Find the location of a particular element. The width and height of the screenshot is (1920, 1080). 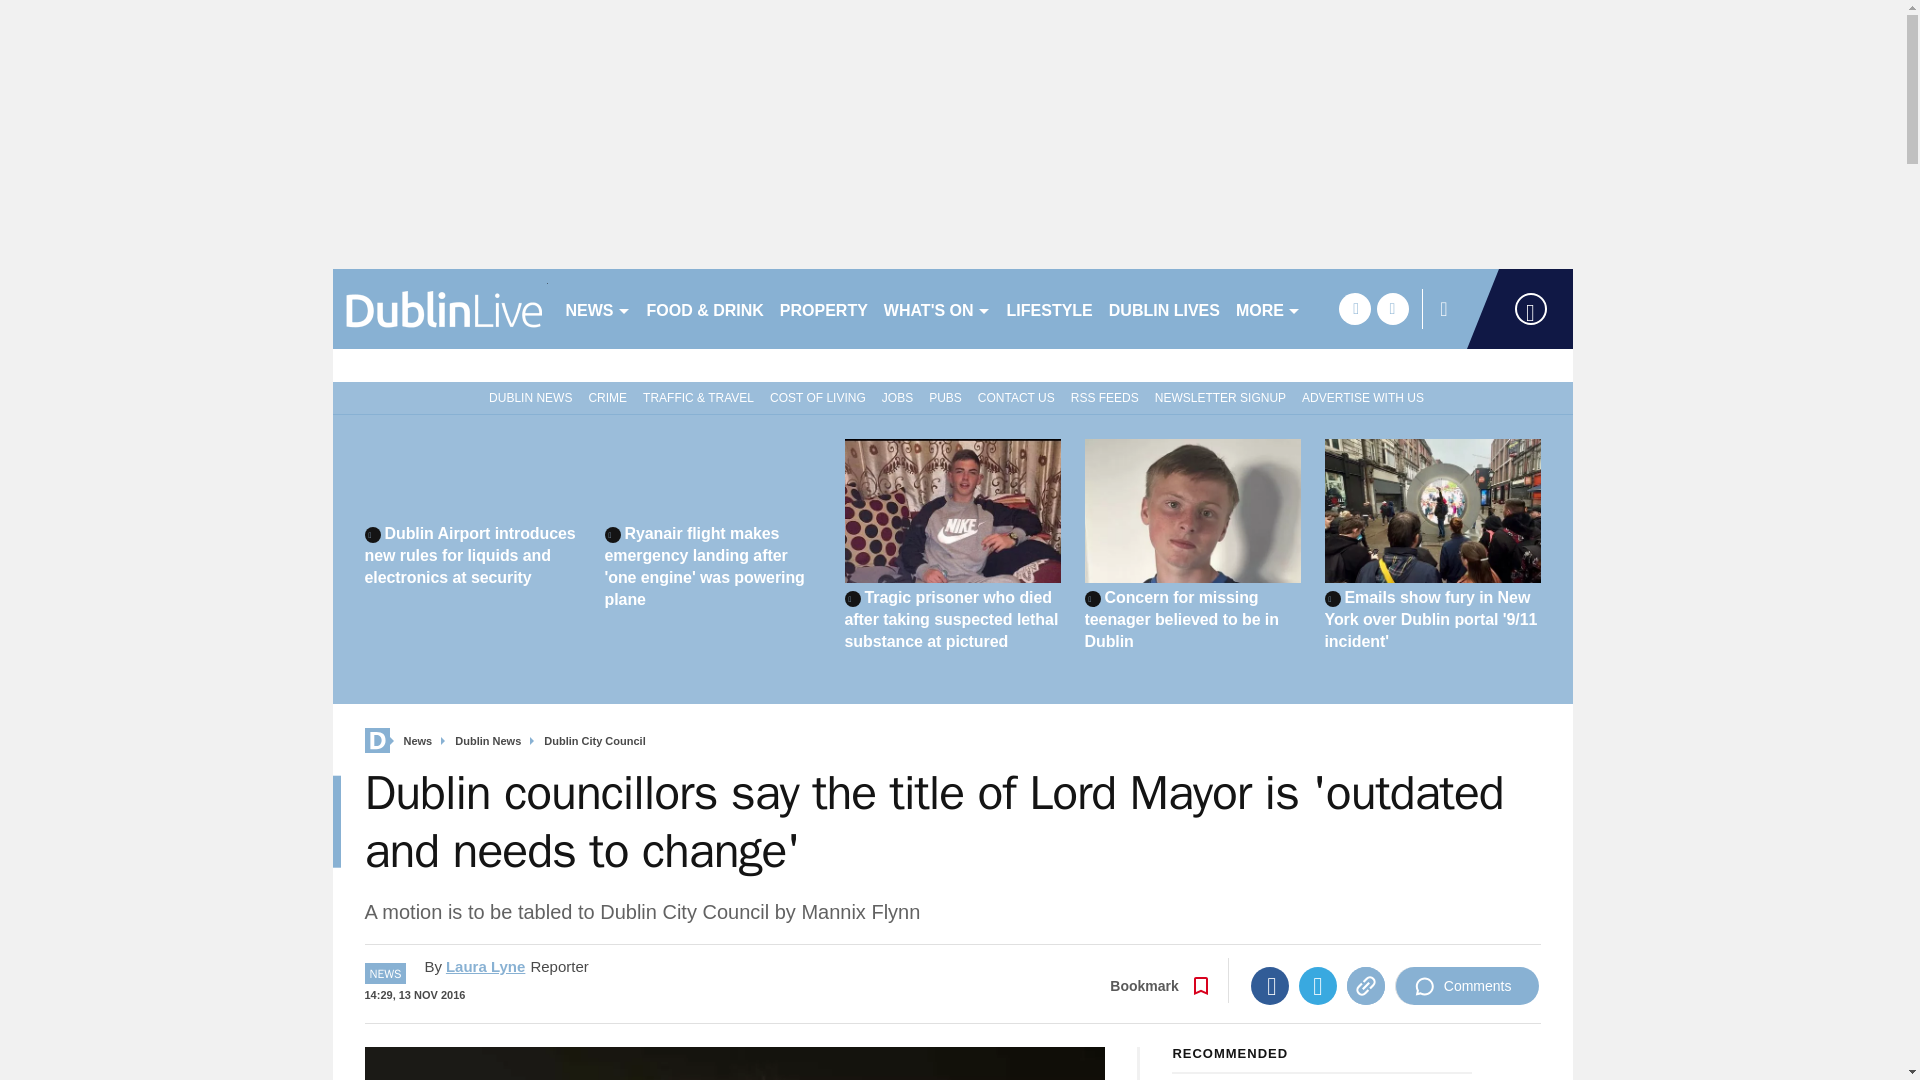

Comments is located at coordinates (1467, 986).